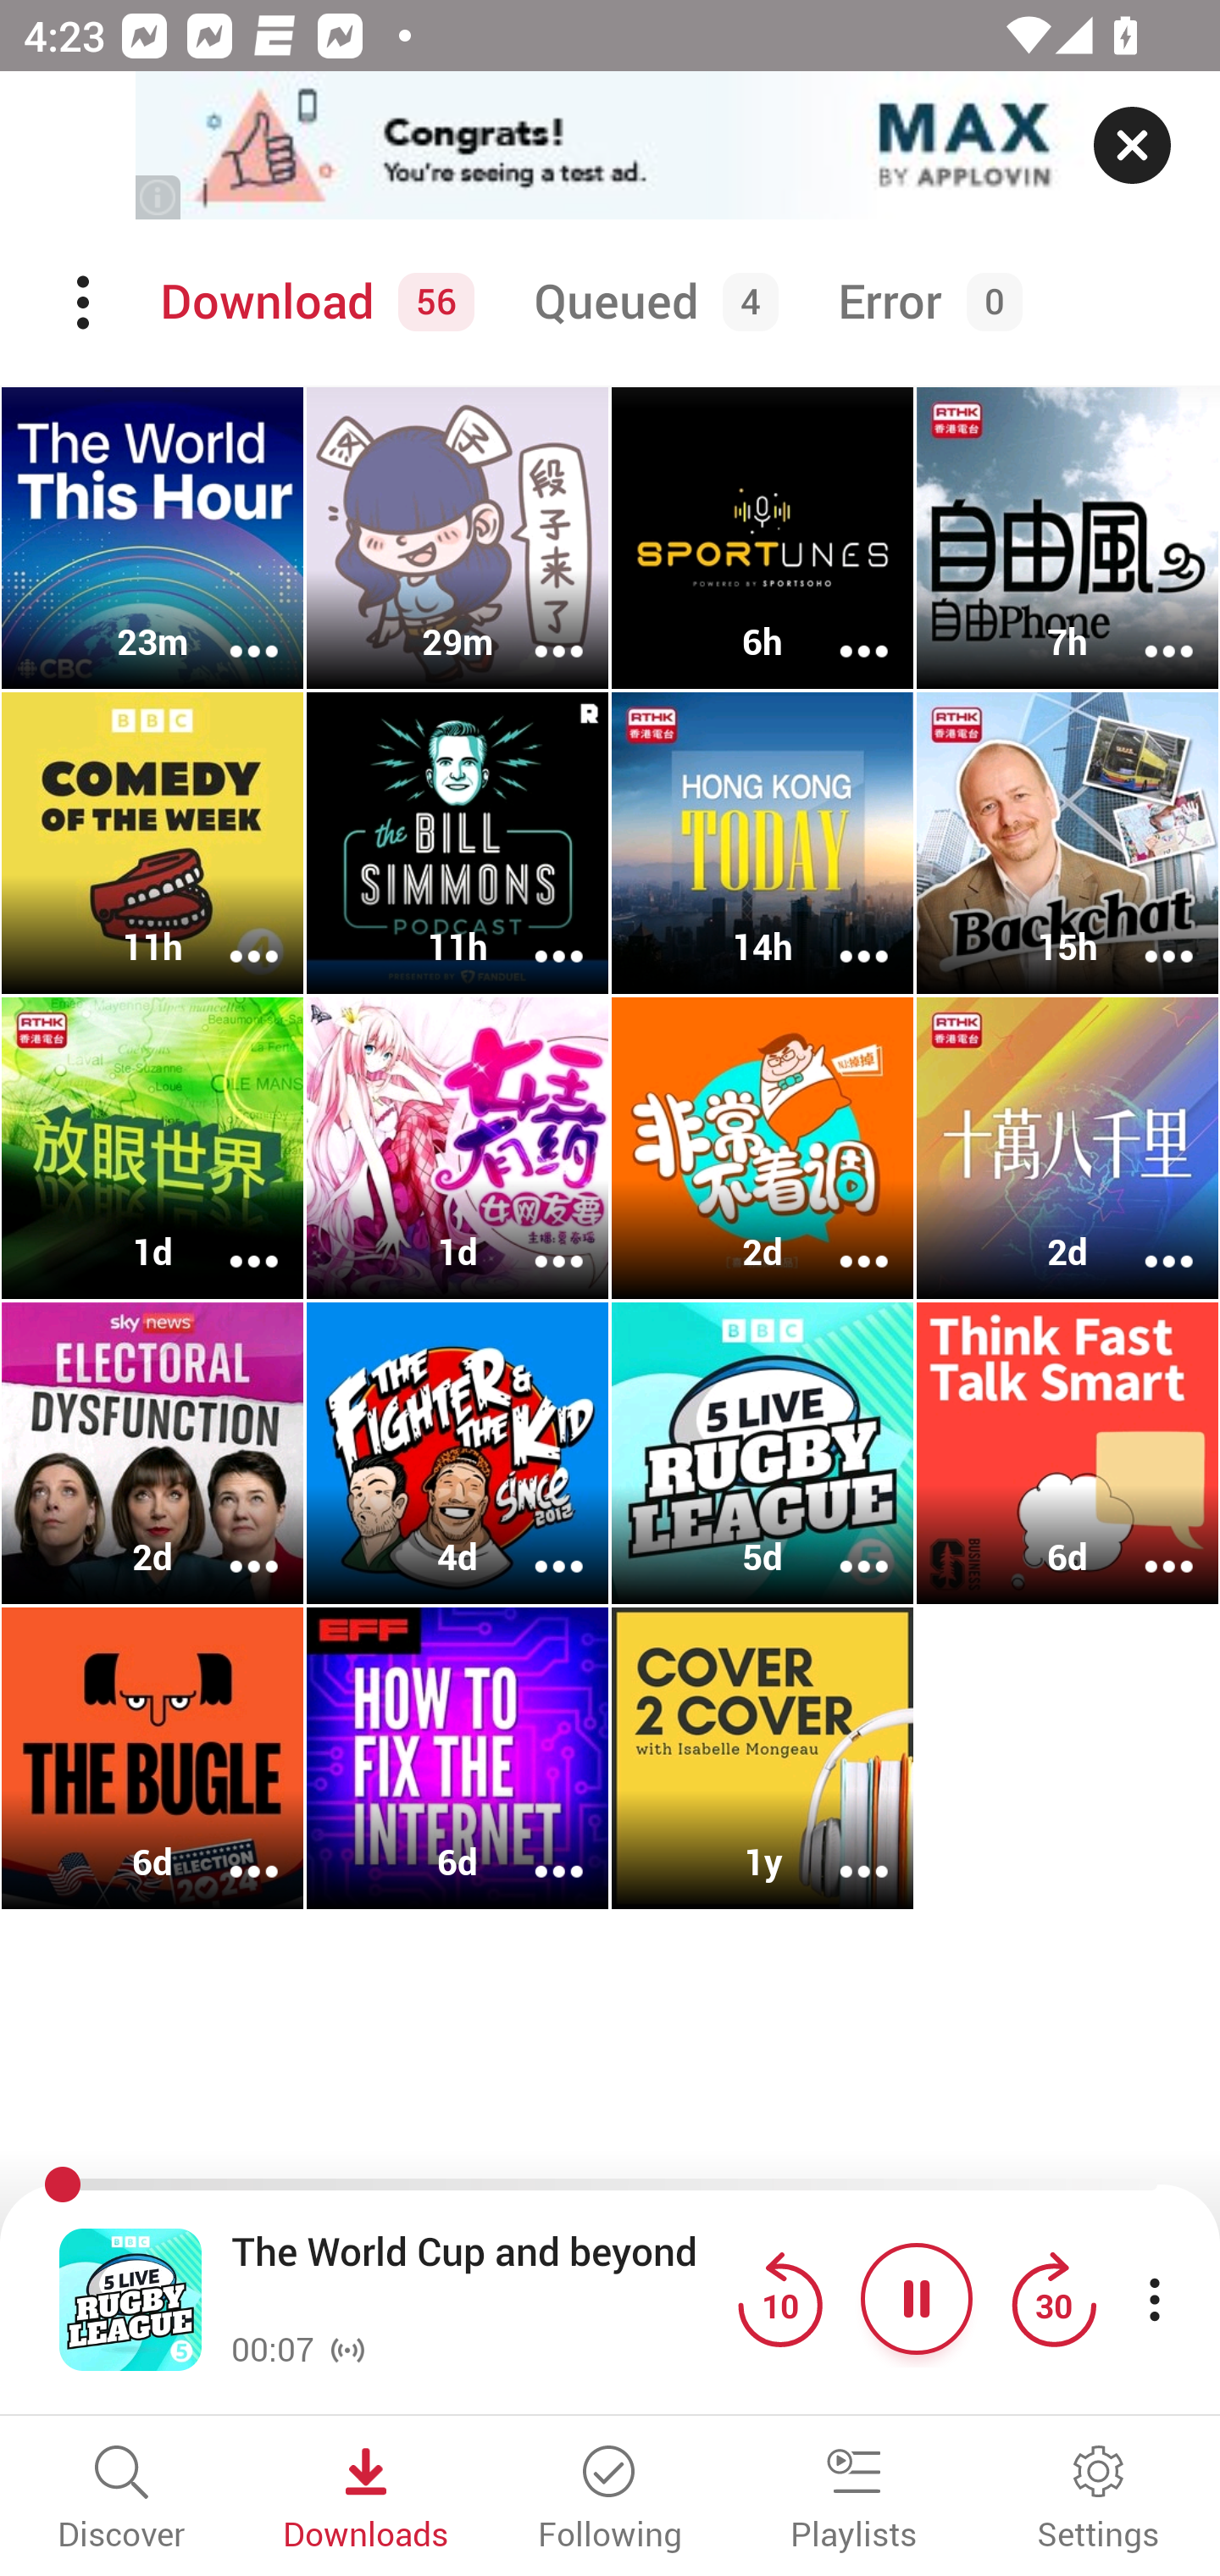  I want to click on The Fighter & The Kid 4d More options More options, so click(457, 1452).